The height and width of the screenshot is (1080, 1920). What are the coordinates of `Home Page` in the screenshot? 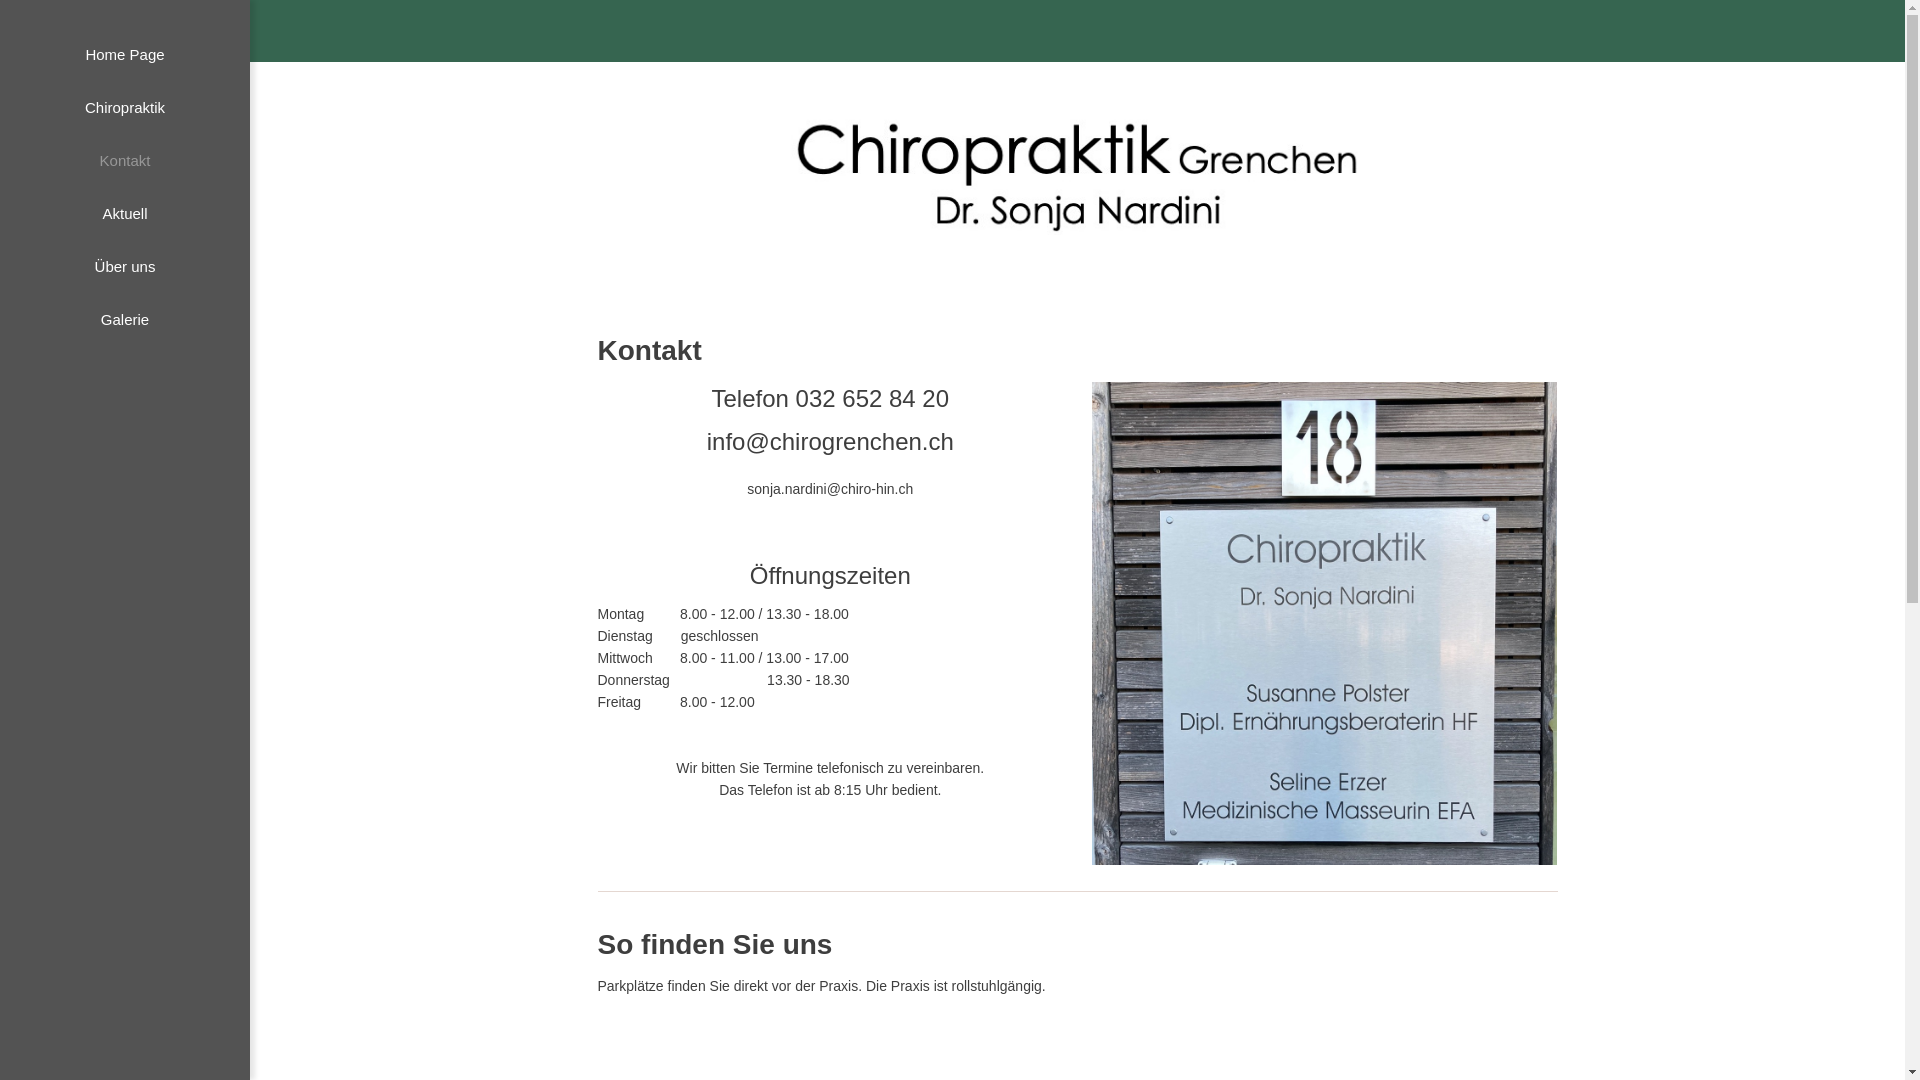 It's located at (125, 54).